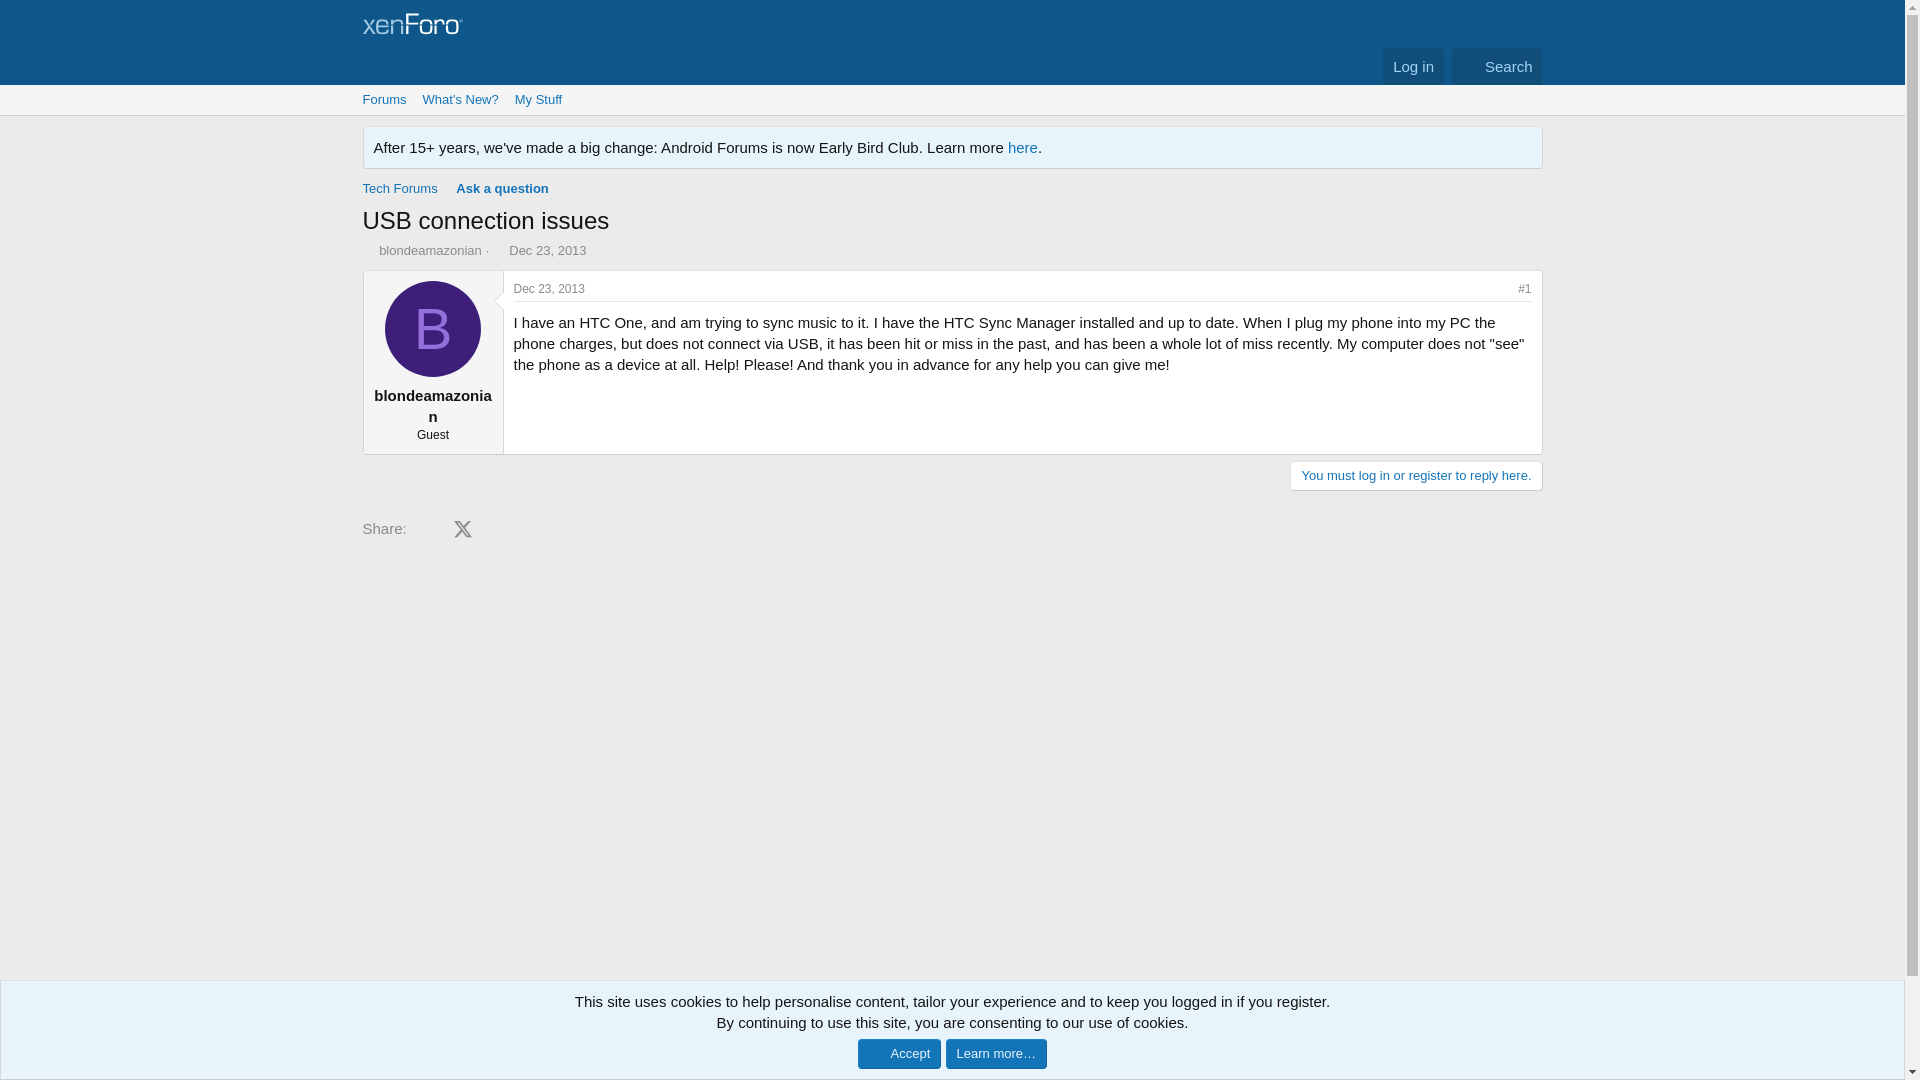 This screenshot has width=1920, height=1080. Describe the element at coordinates (604, 528) in the screenshot. I see `Tumblr` at that location.